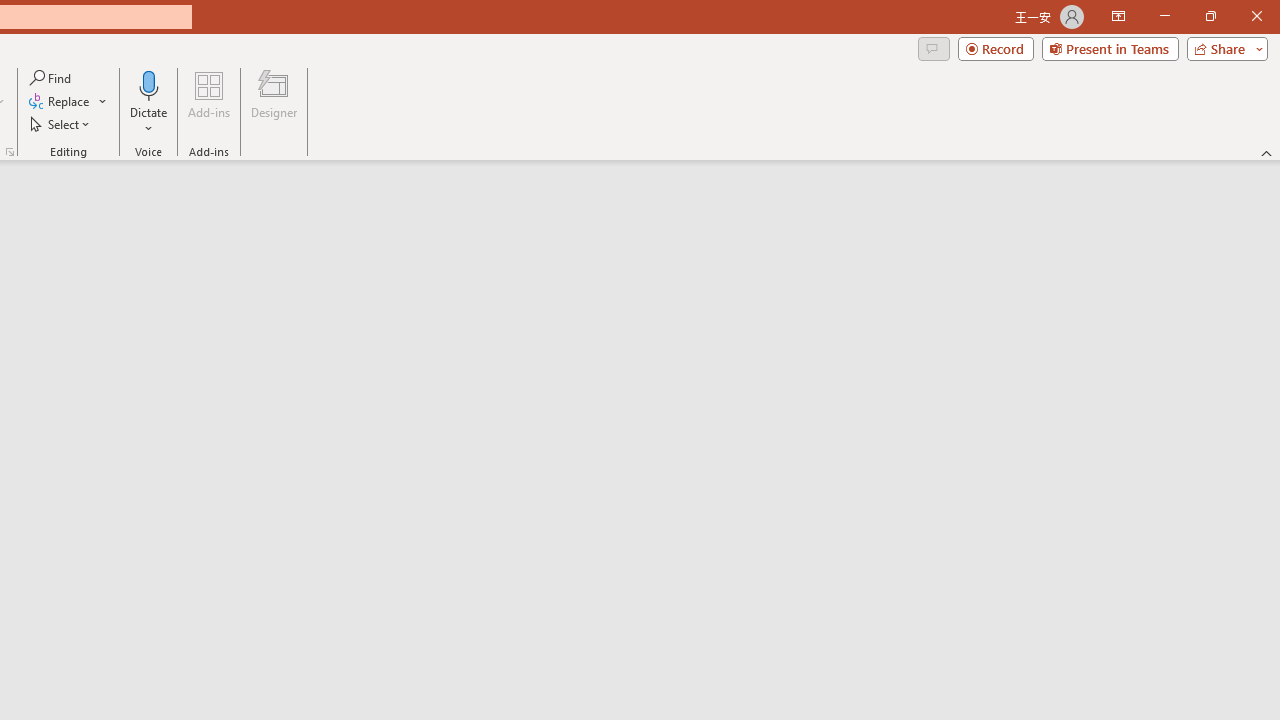  I want to click on Share, so click(1223, 48).